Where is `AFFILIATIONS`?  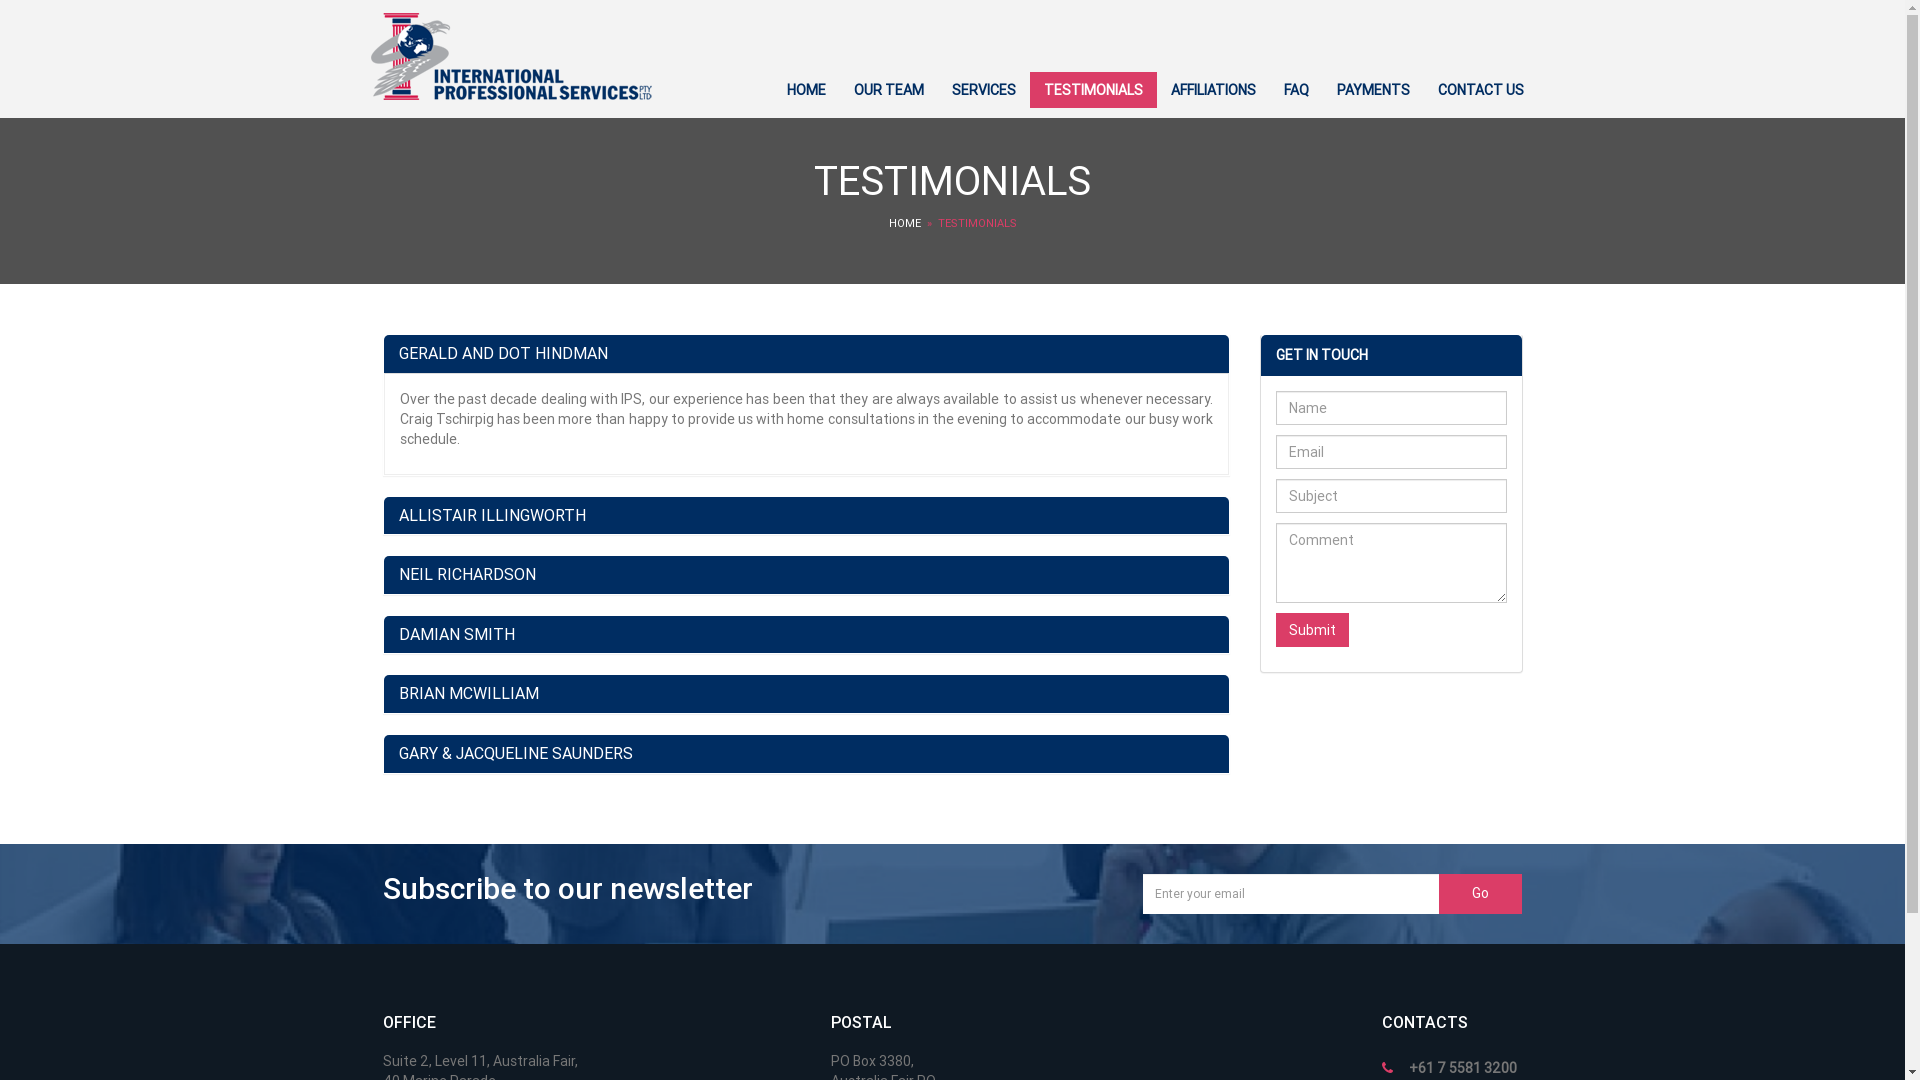 AFFILIATIONS is located at coordinates (1212, 90).